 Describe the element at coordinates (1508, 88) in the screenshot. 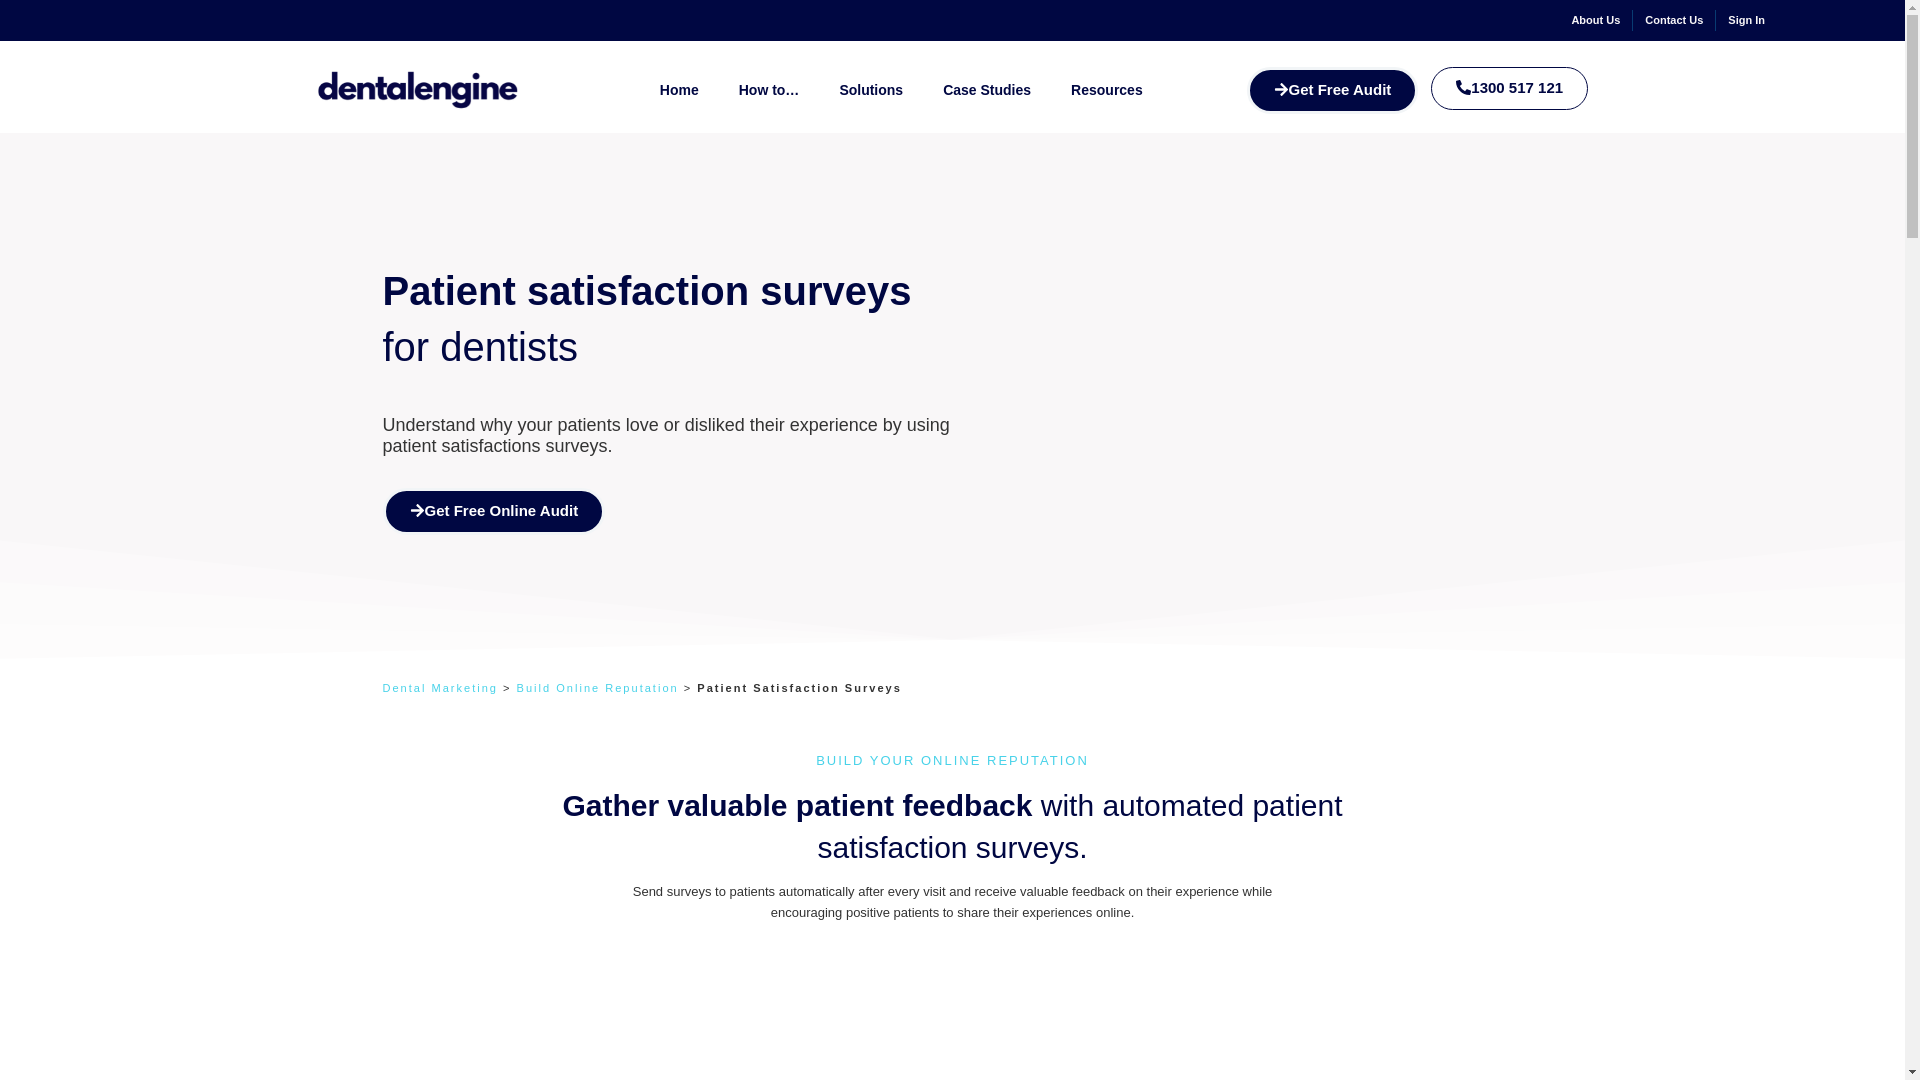

I see `1300 517 121` at that location.